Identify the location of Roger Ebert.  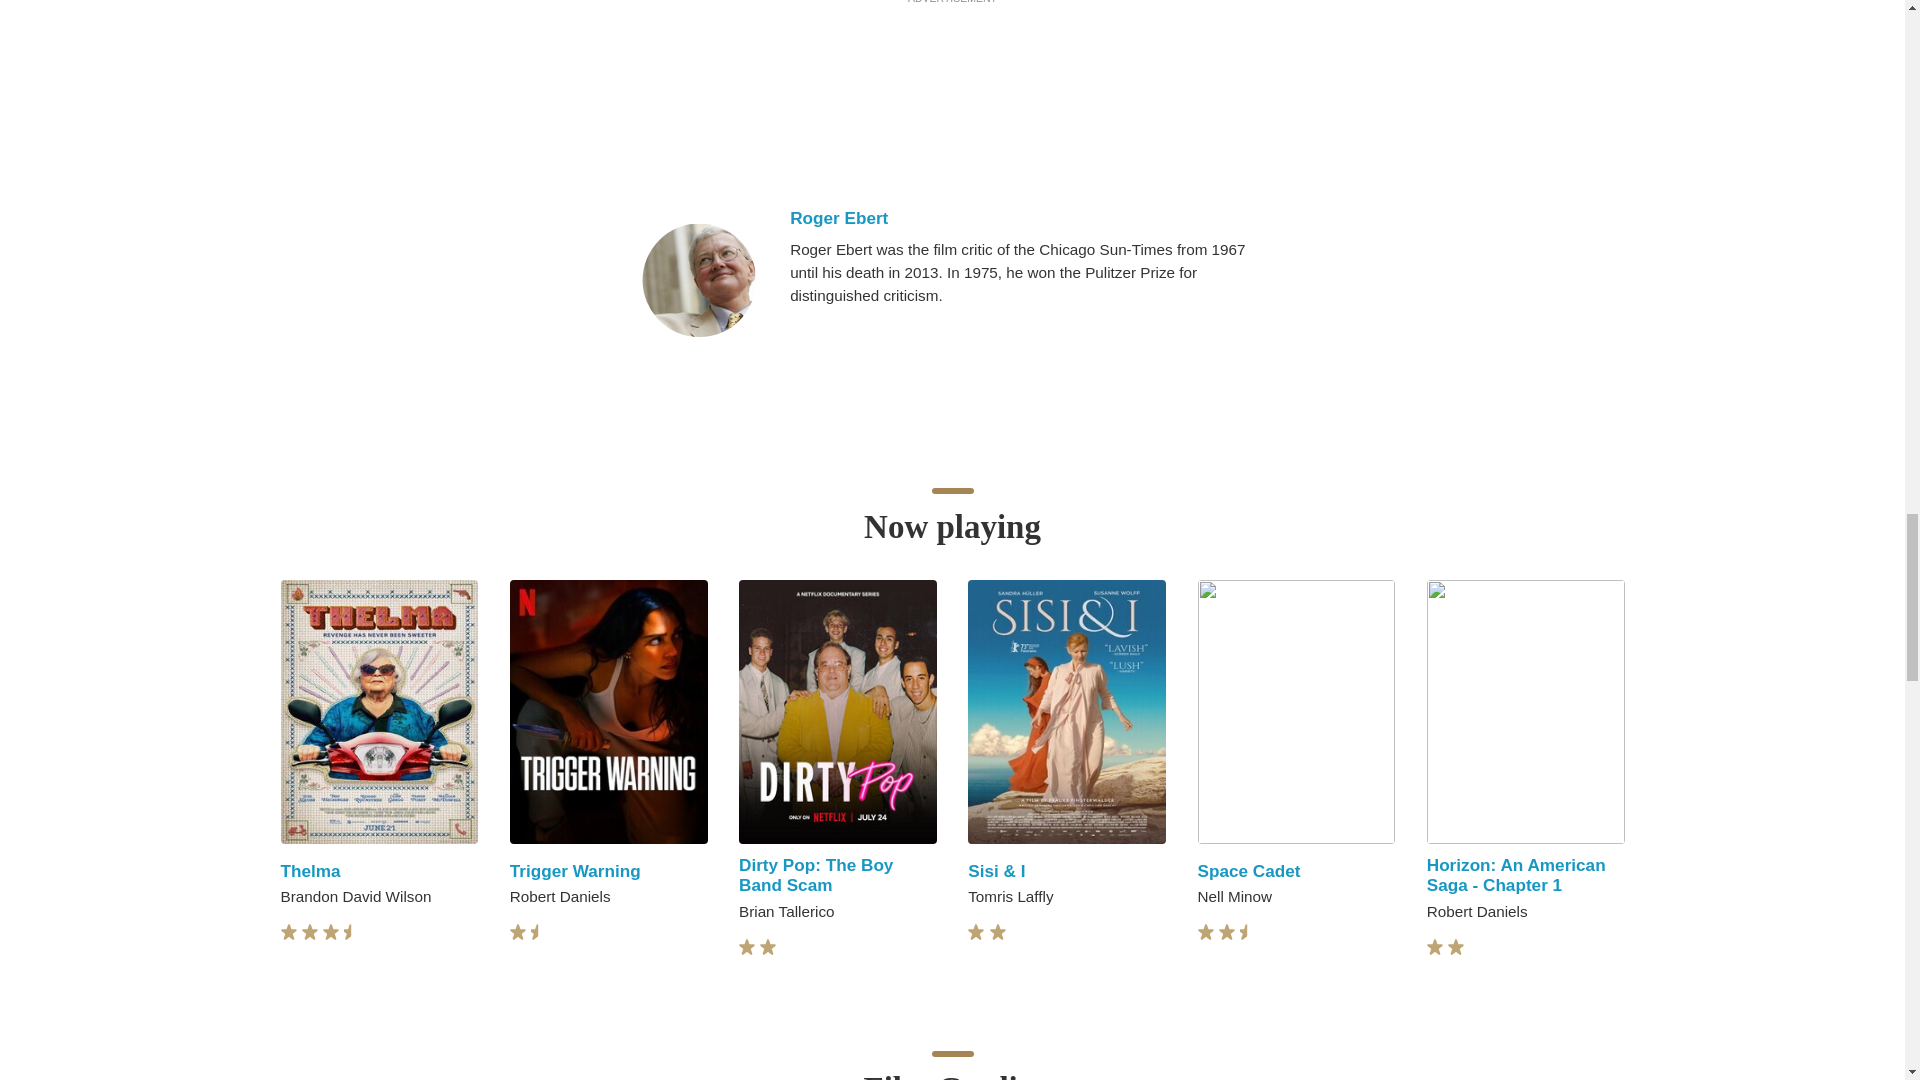
(1032, 218).